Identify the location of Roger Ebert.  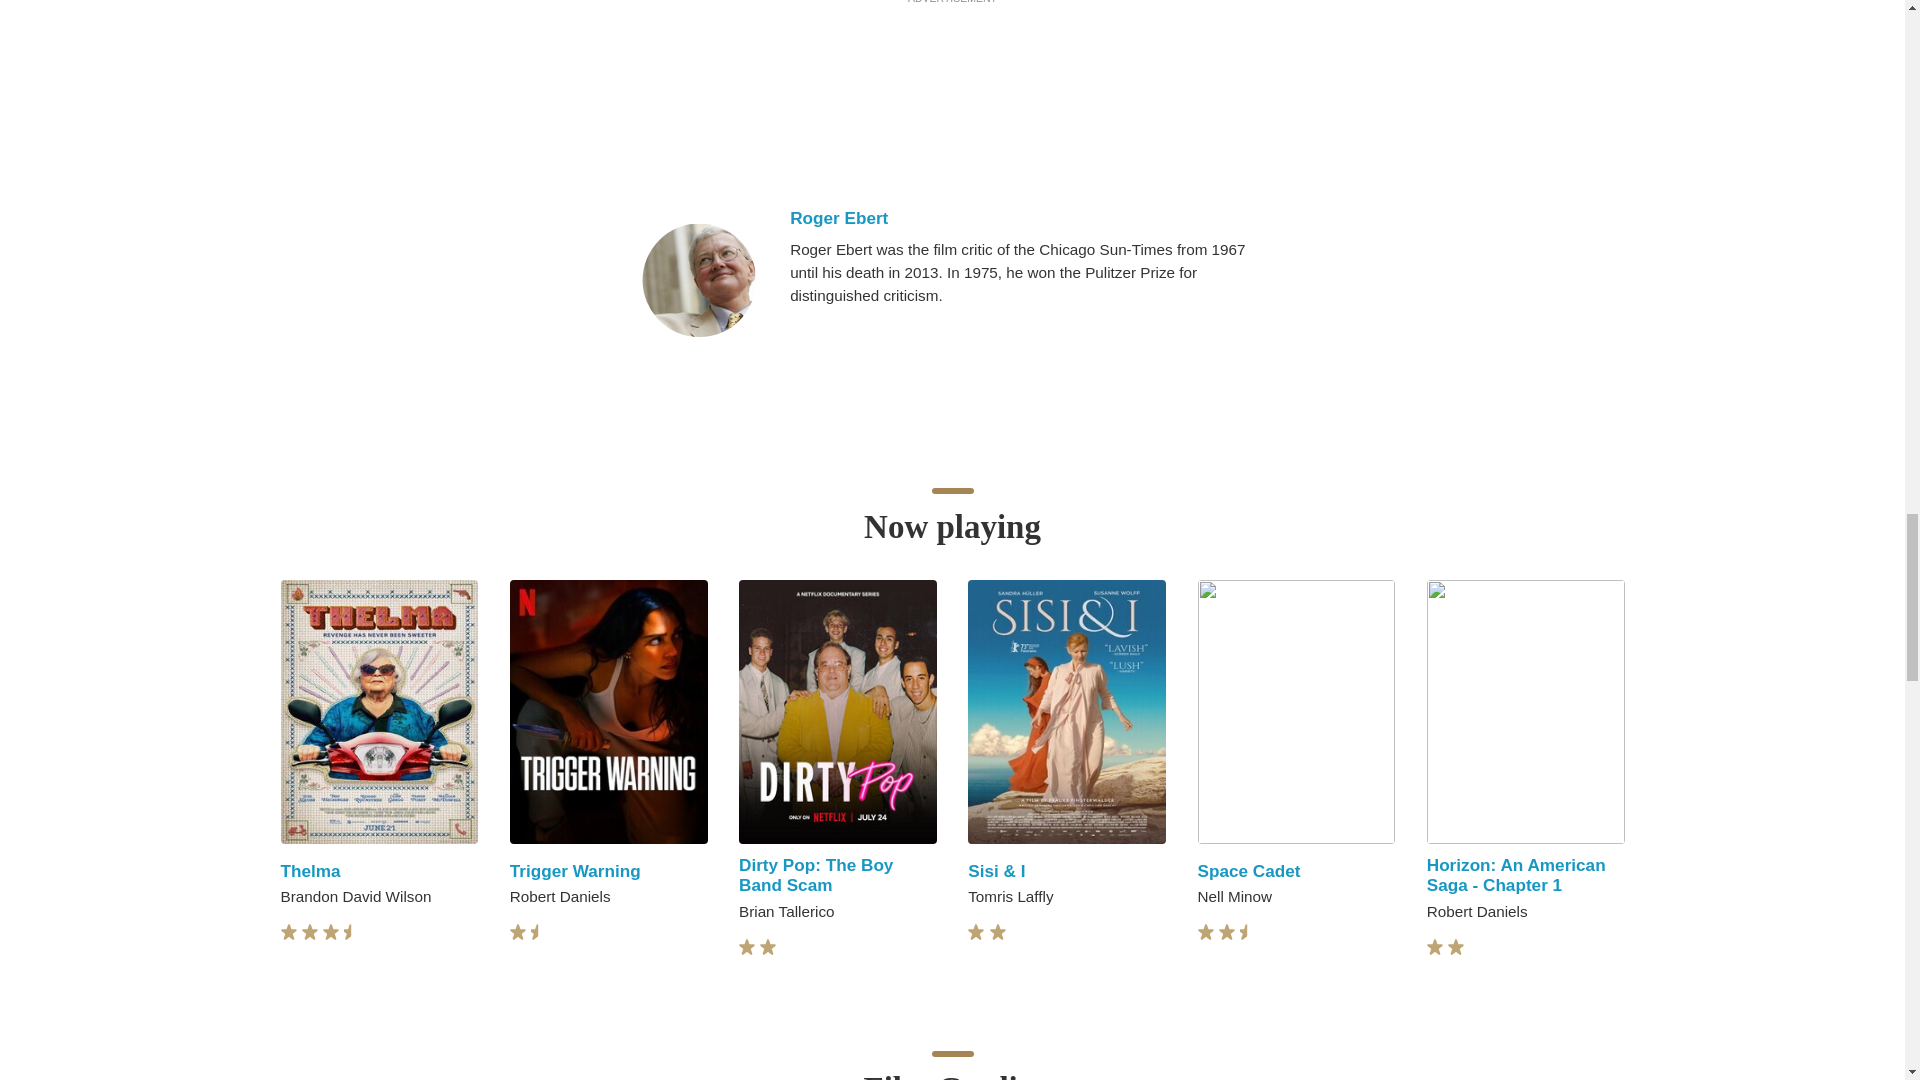
(1032, 218).